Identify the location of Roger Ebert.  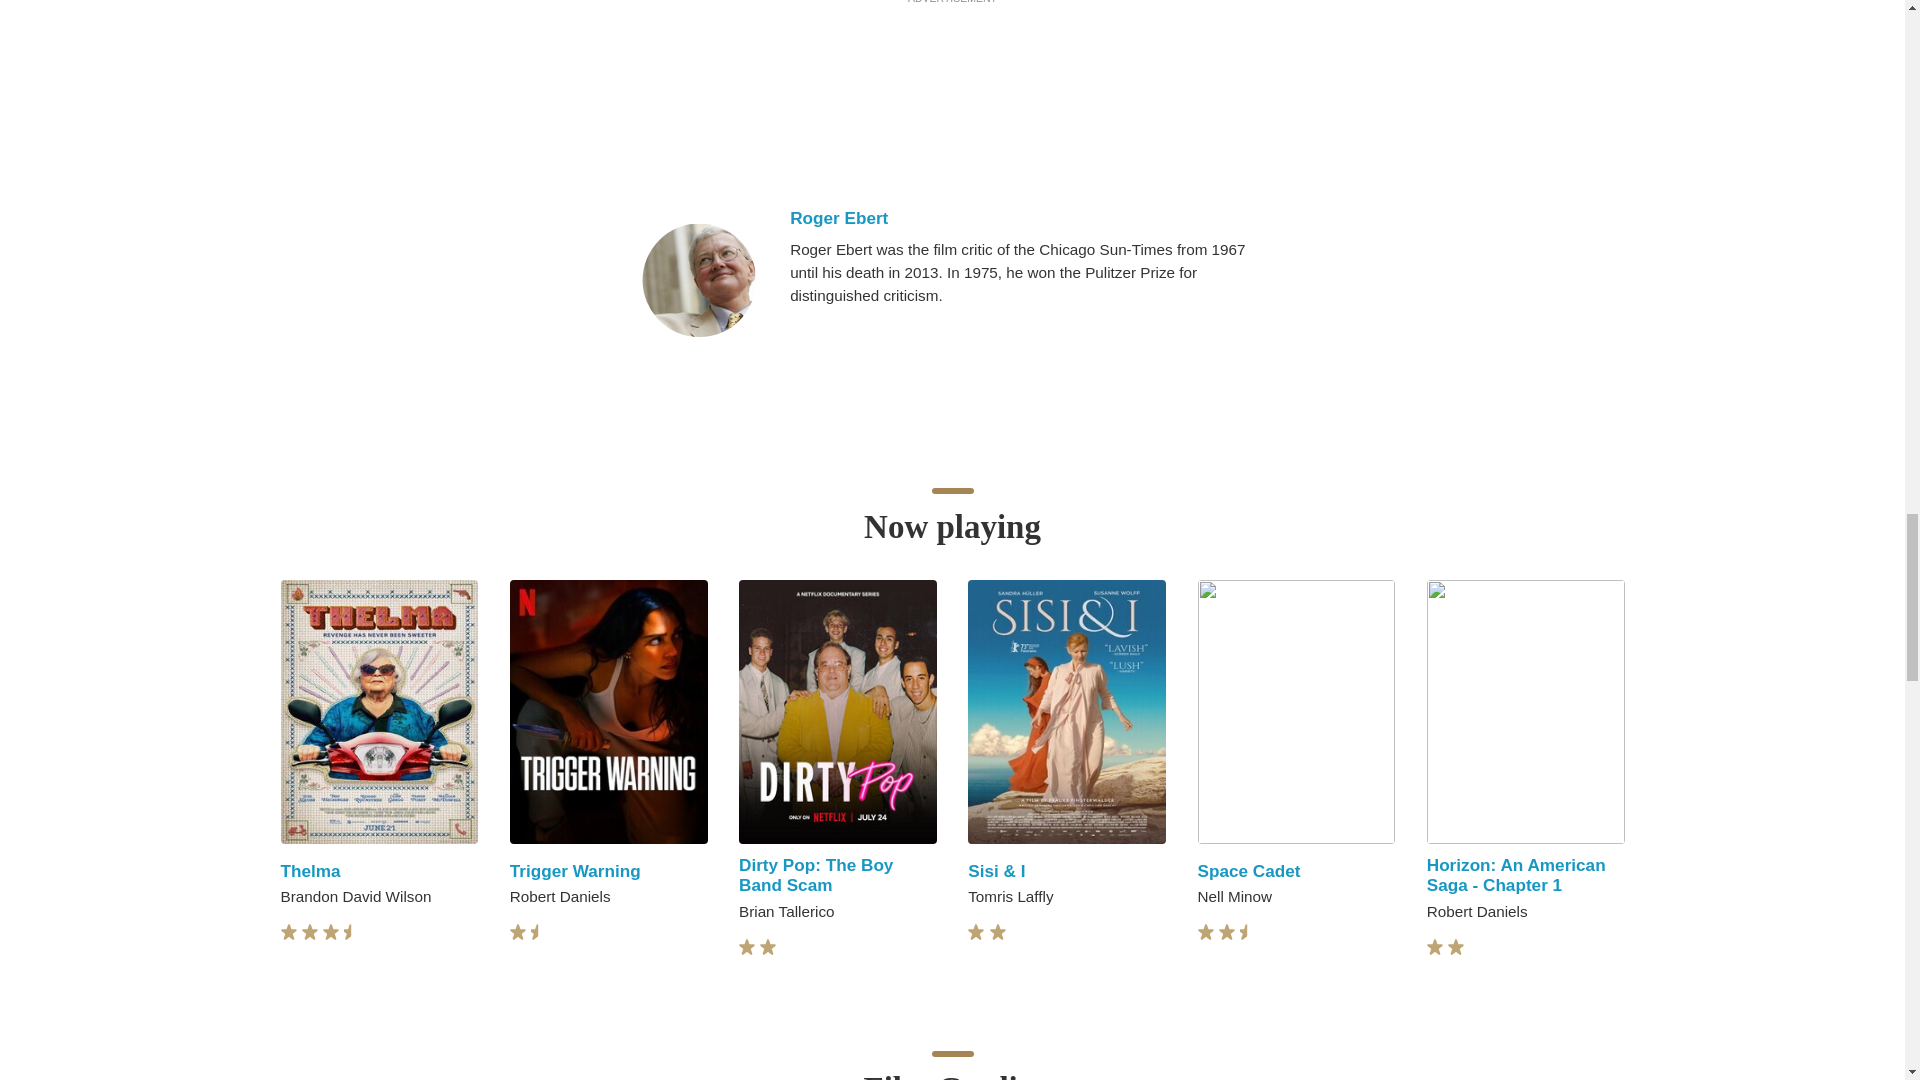
(1032, 218).